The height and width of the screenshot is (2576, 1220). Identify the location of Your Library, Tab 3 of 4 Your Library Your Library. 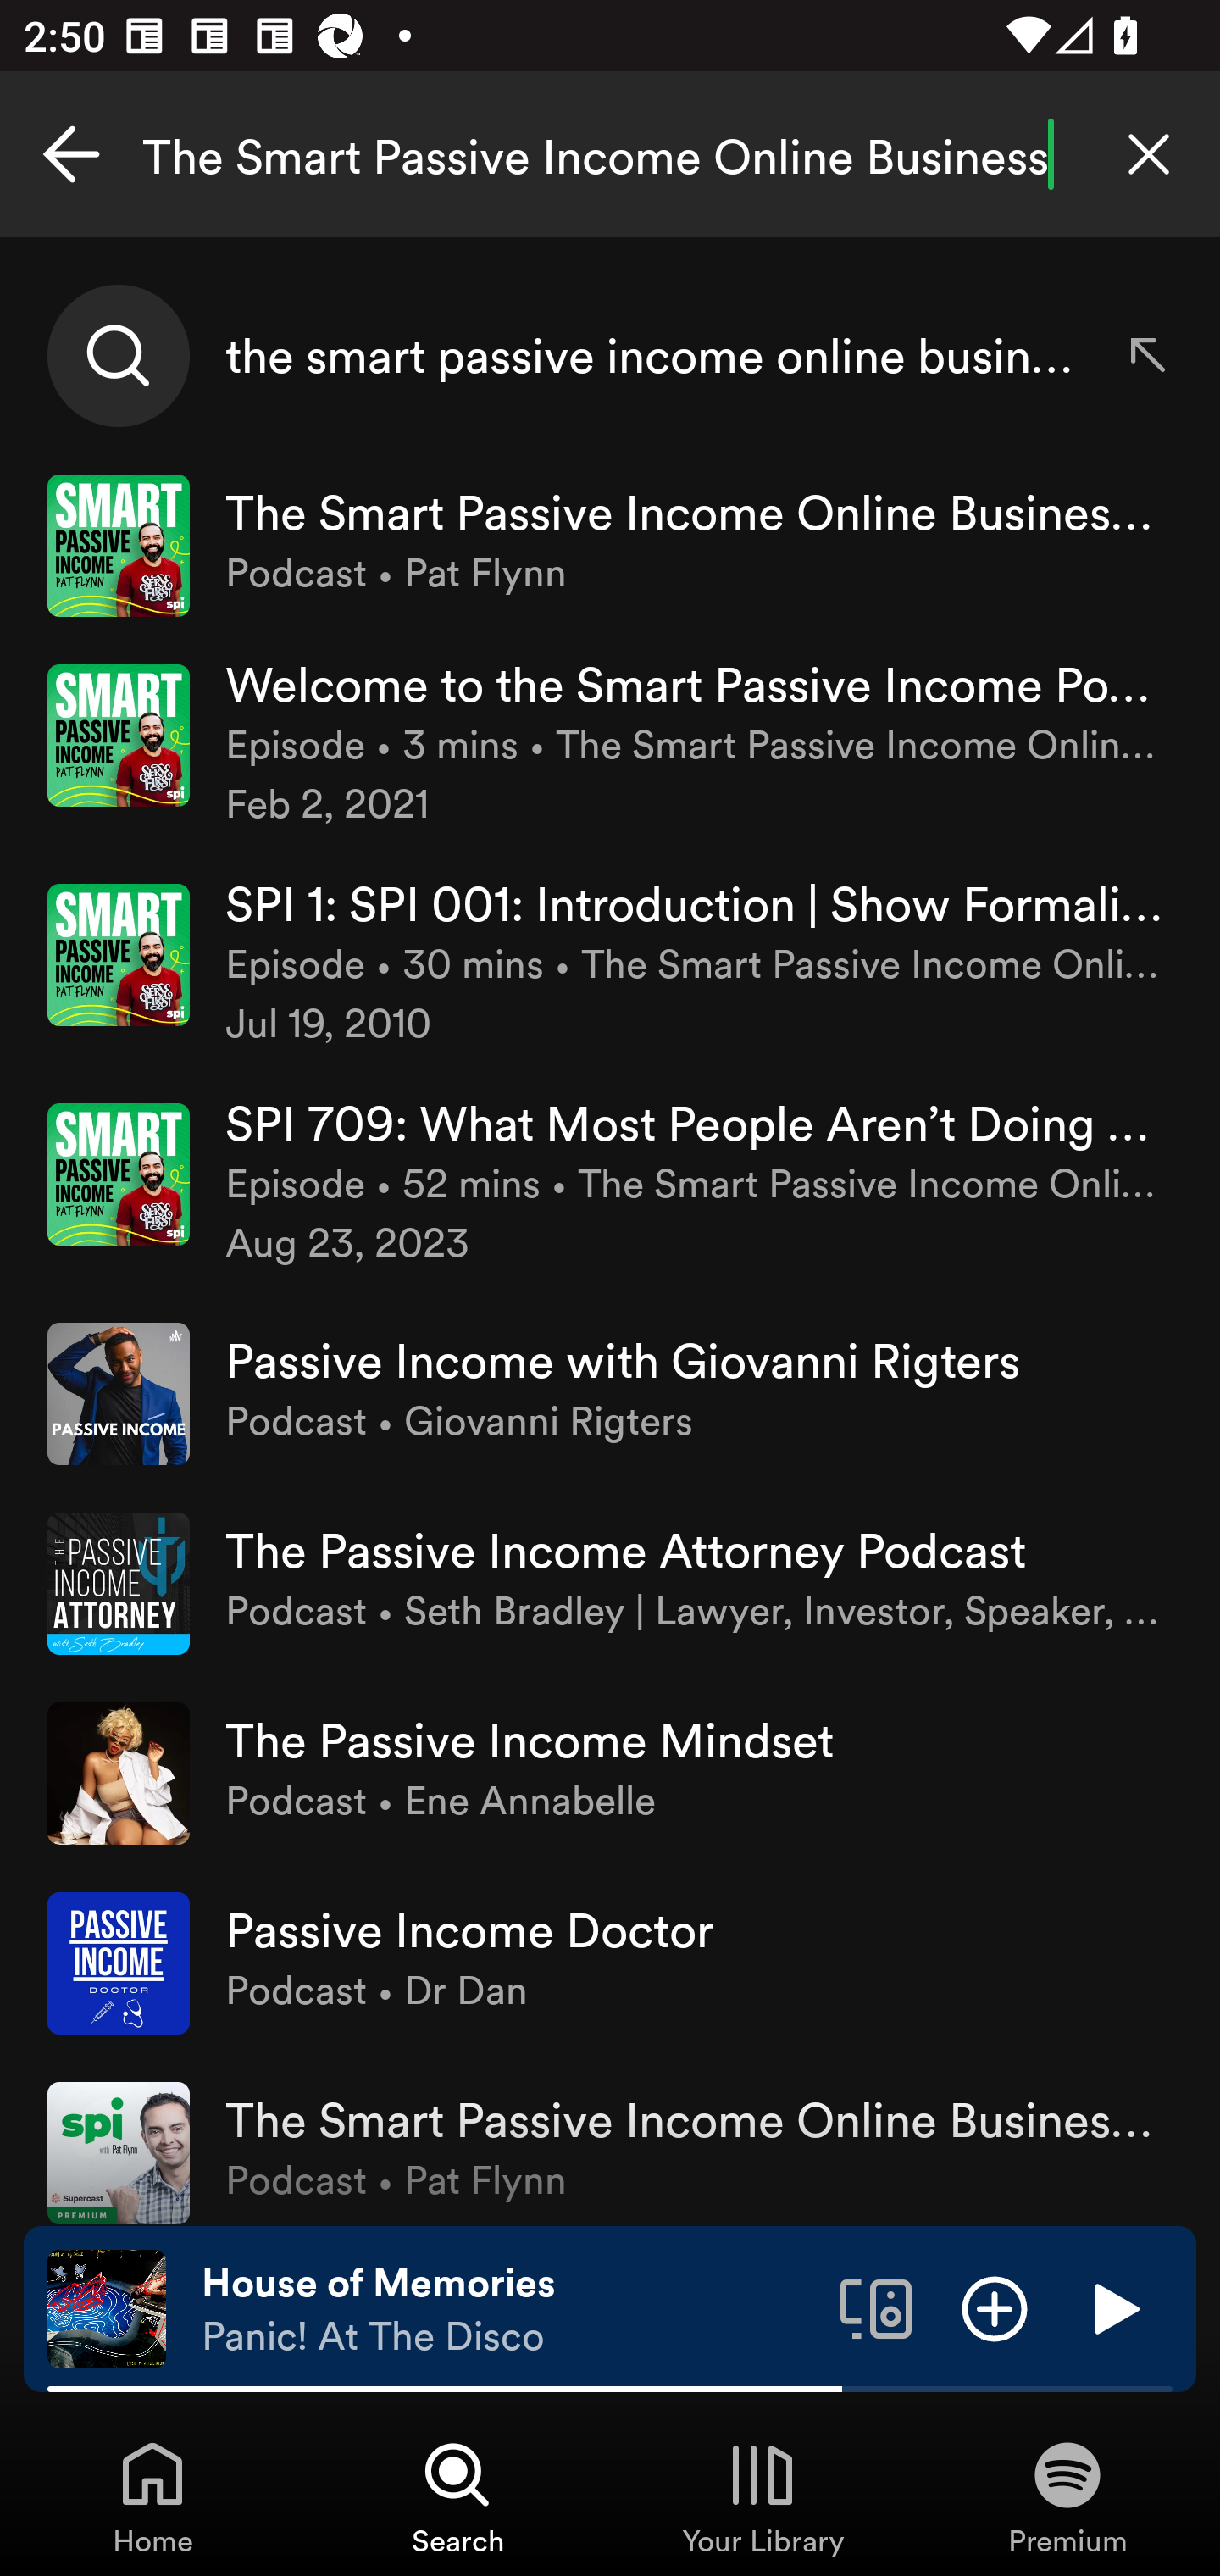
(762, 2496).